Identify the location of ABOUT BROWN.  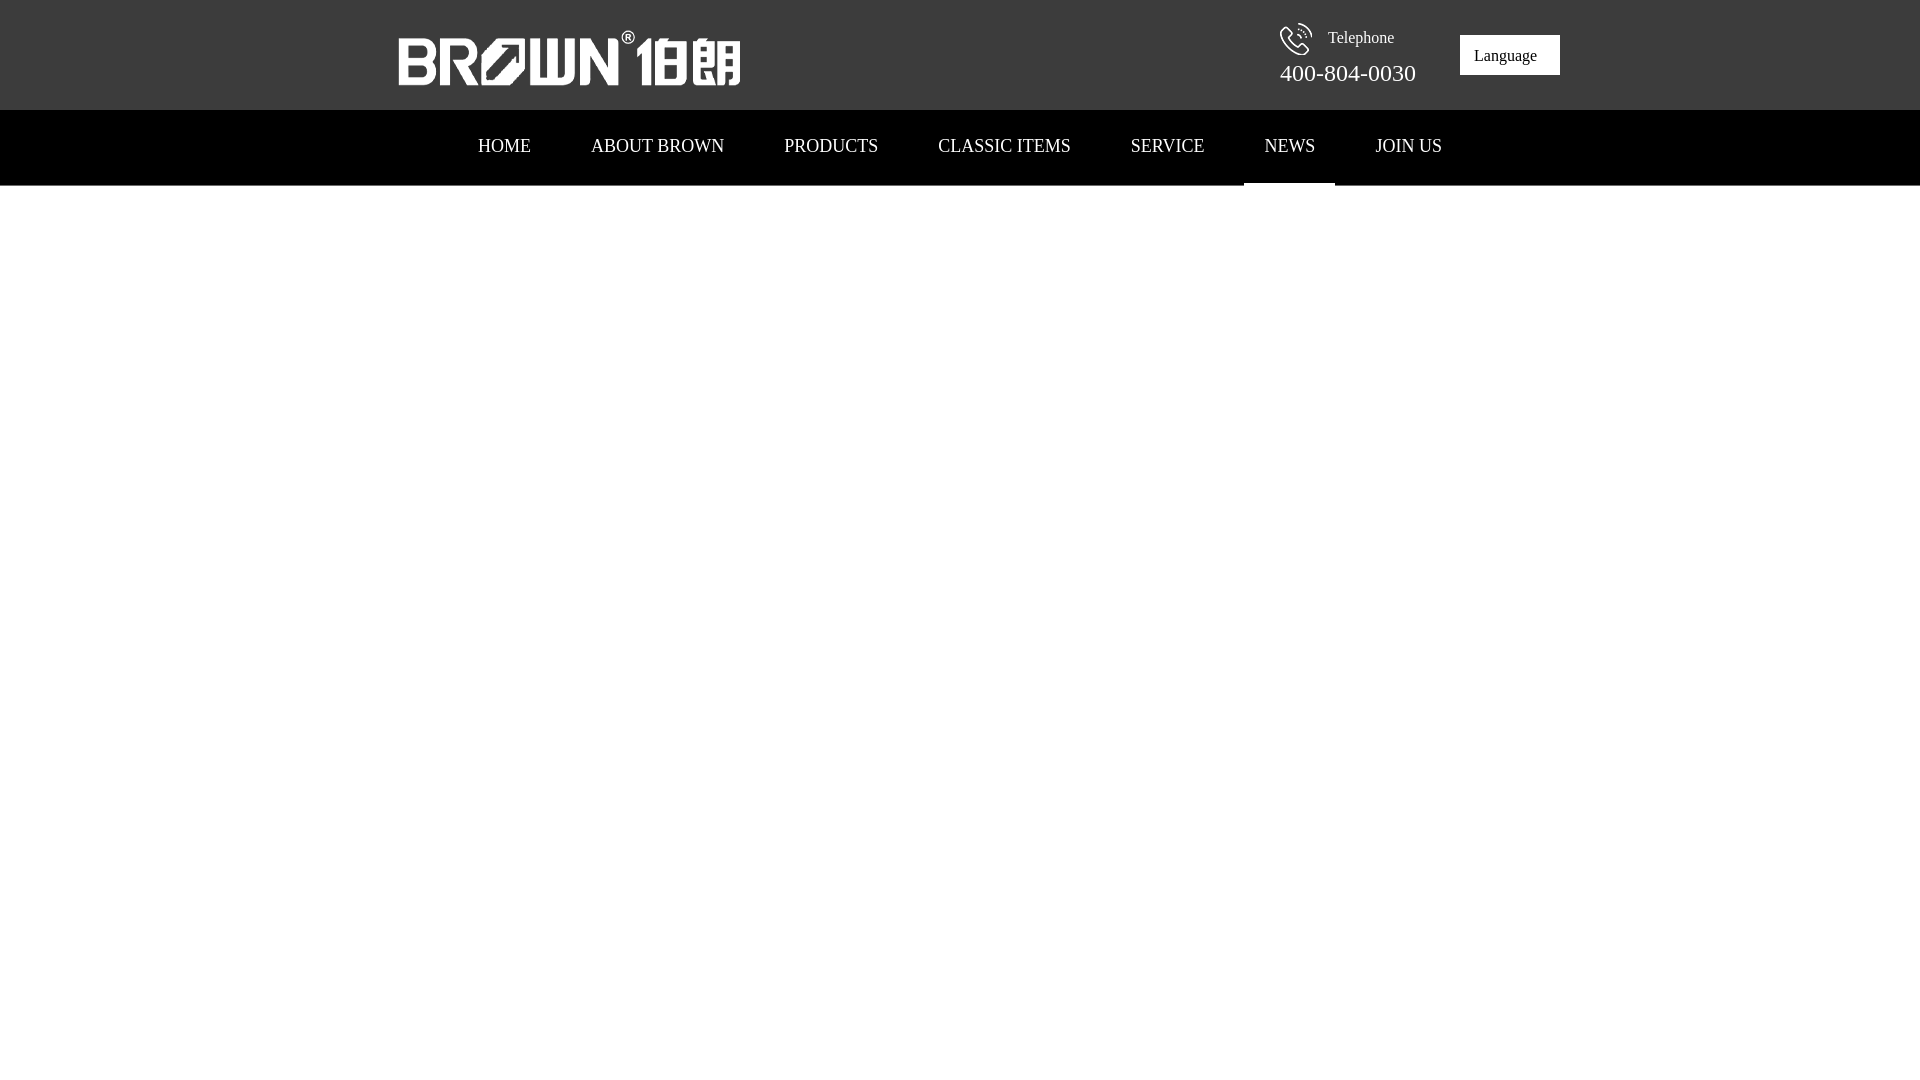
(657, 146).